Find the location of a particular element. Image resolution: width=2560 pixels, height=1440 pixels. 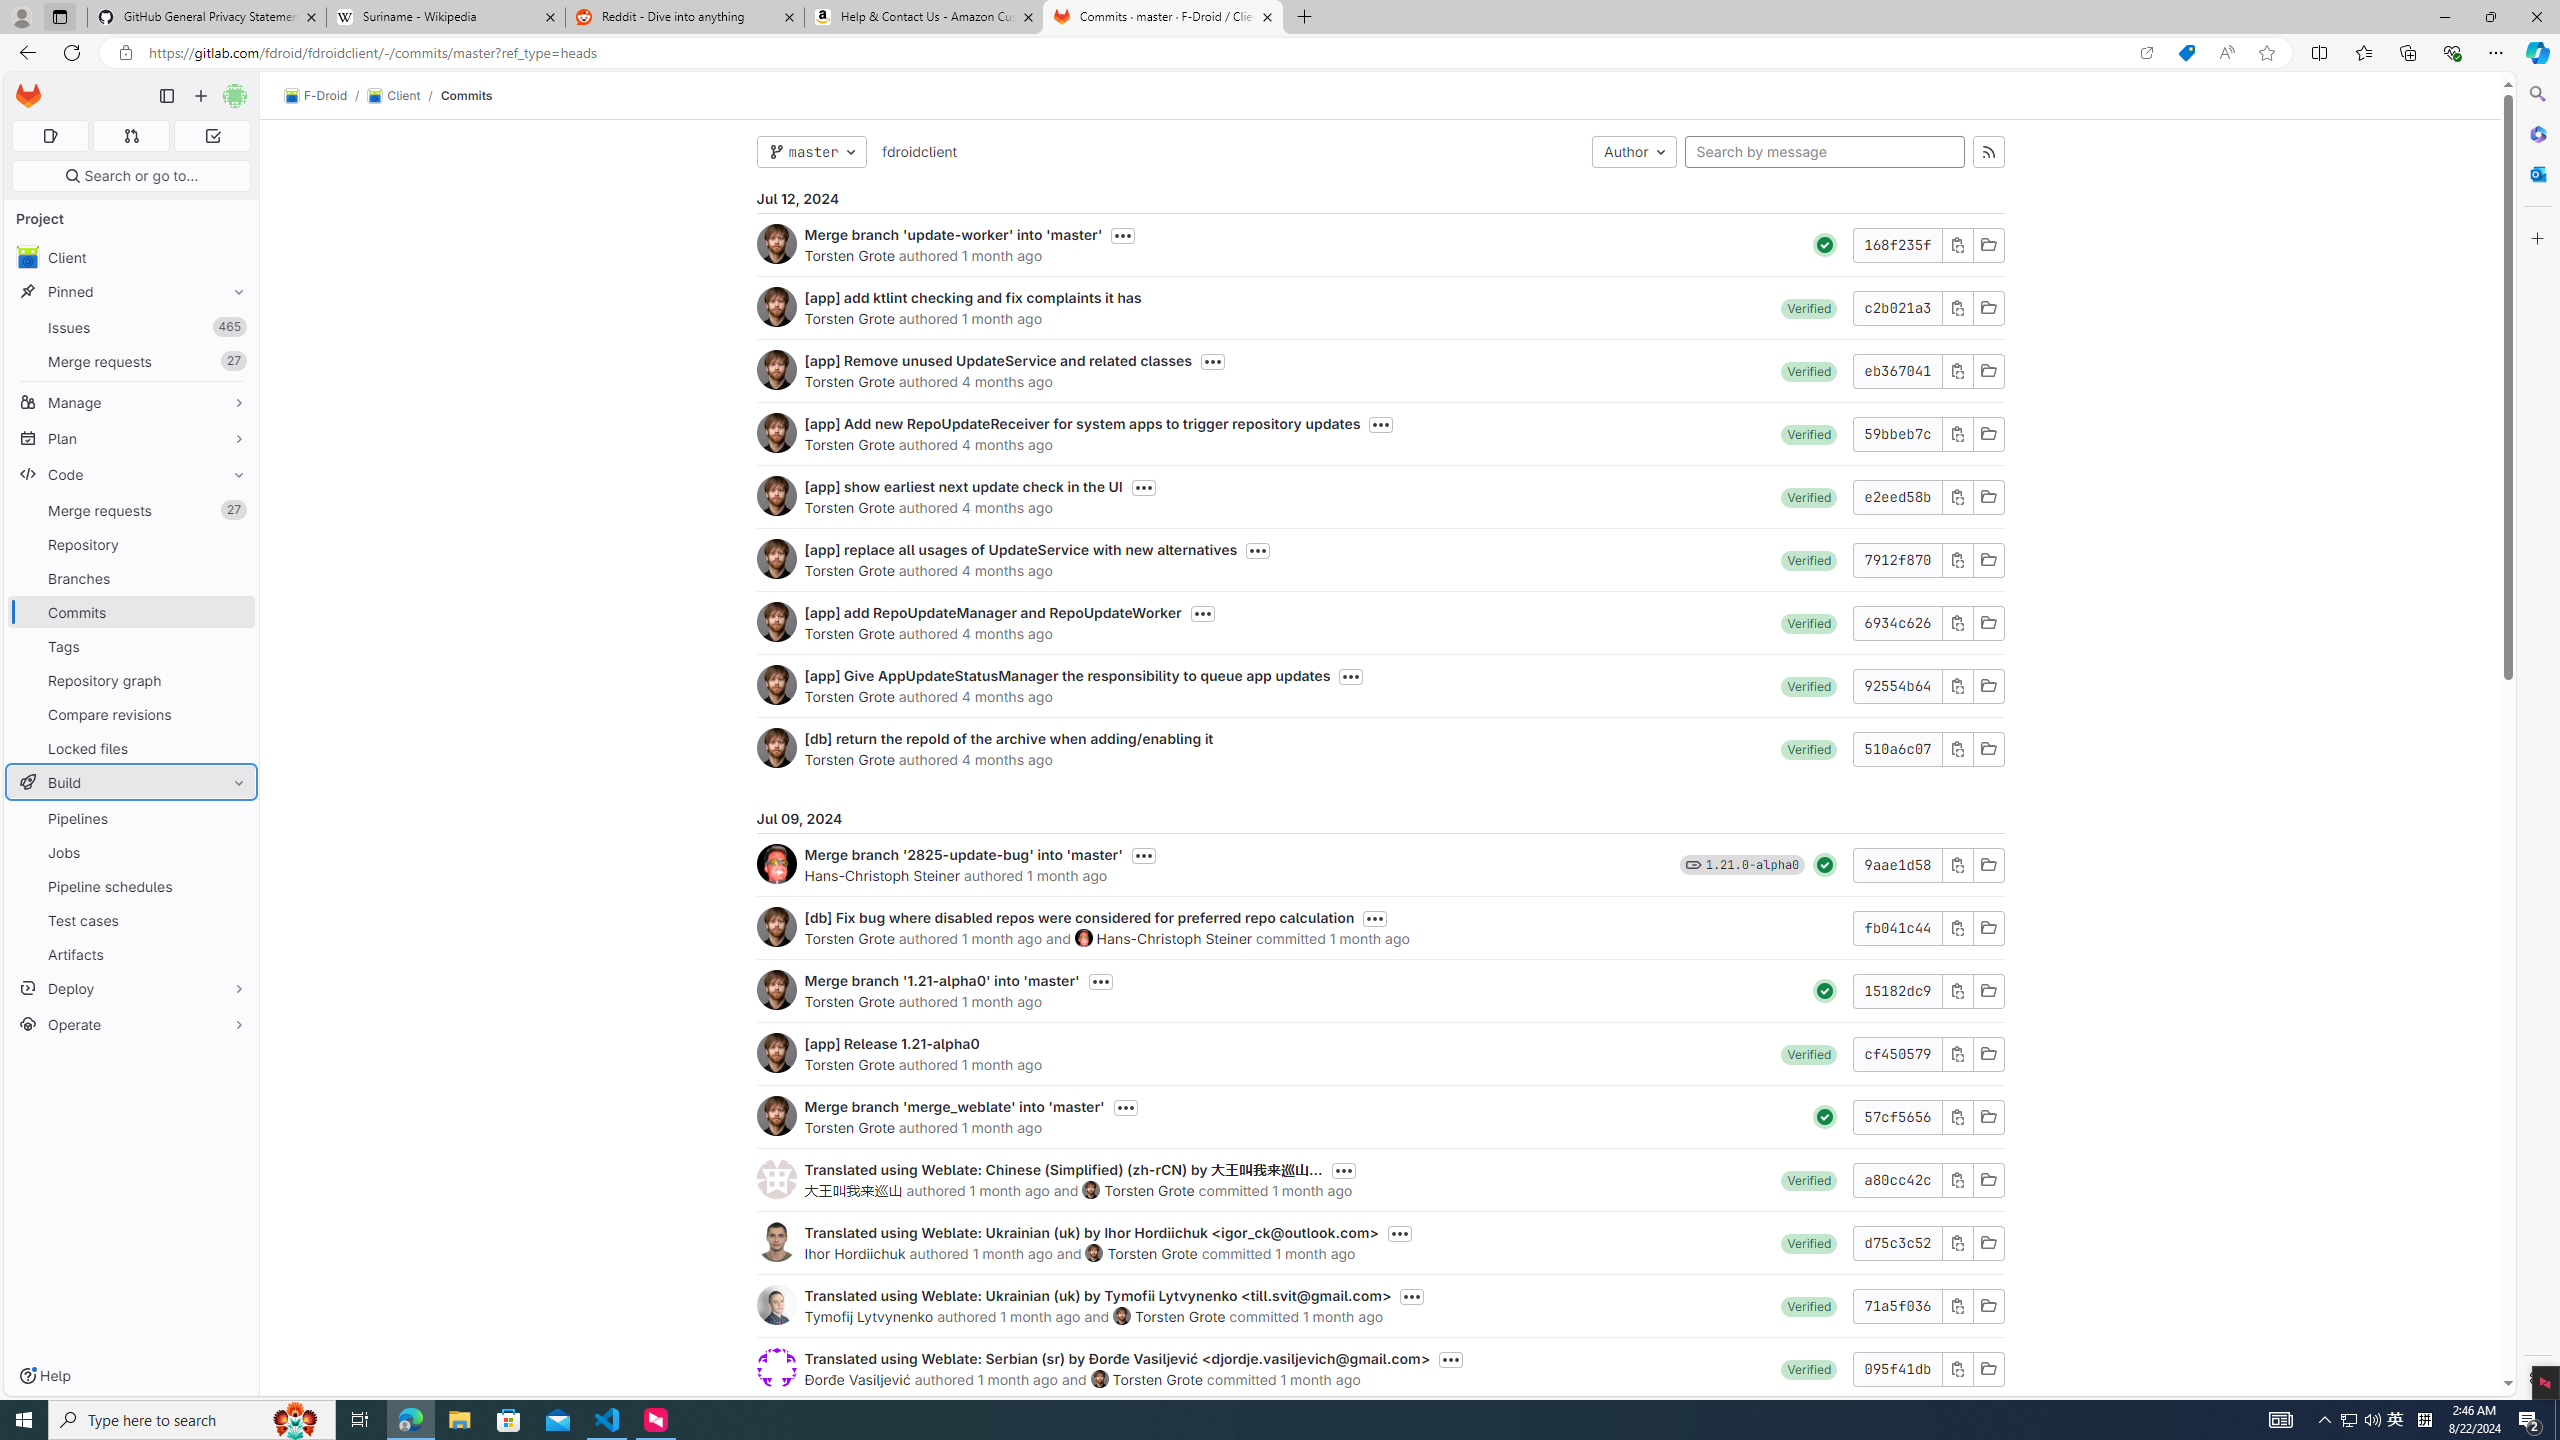

Client/ is located at coordinates (403, 96).